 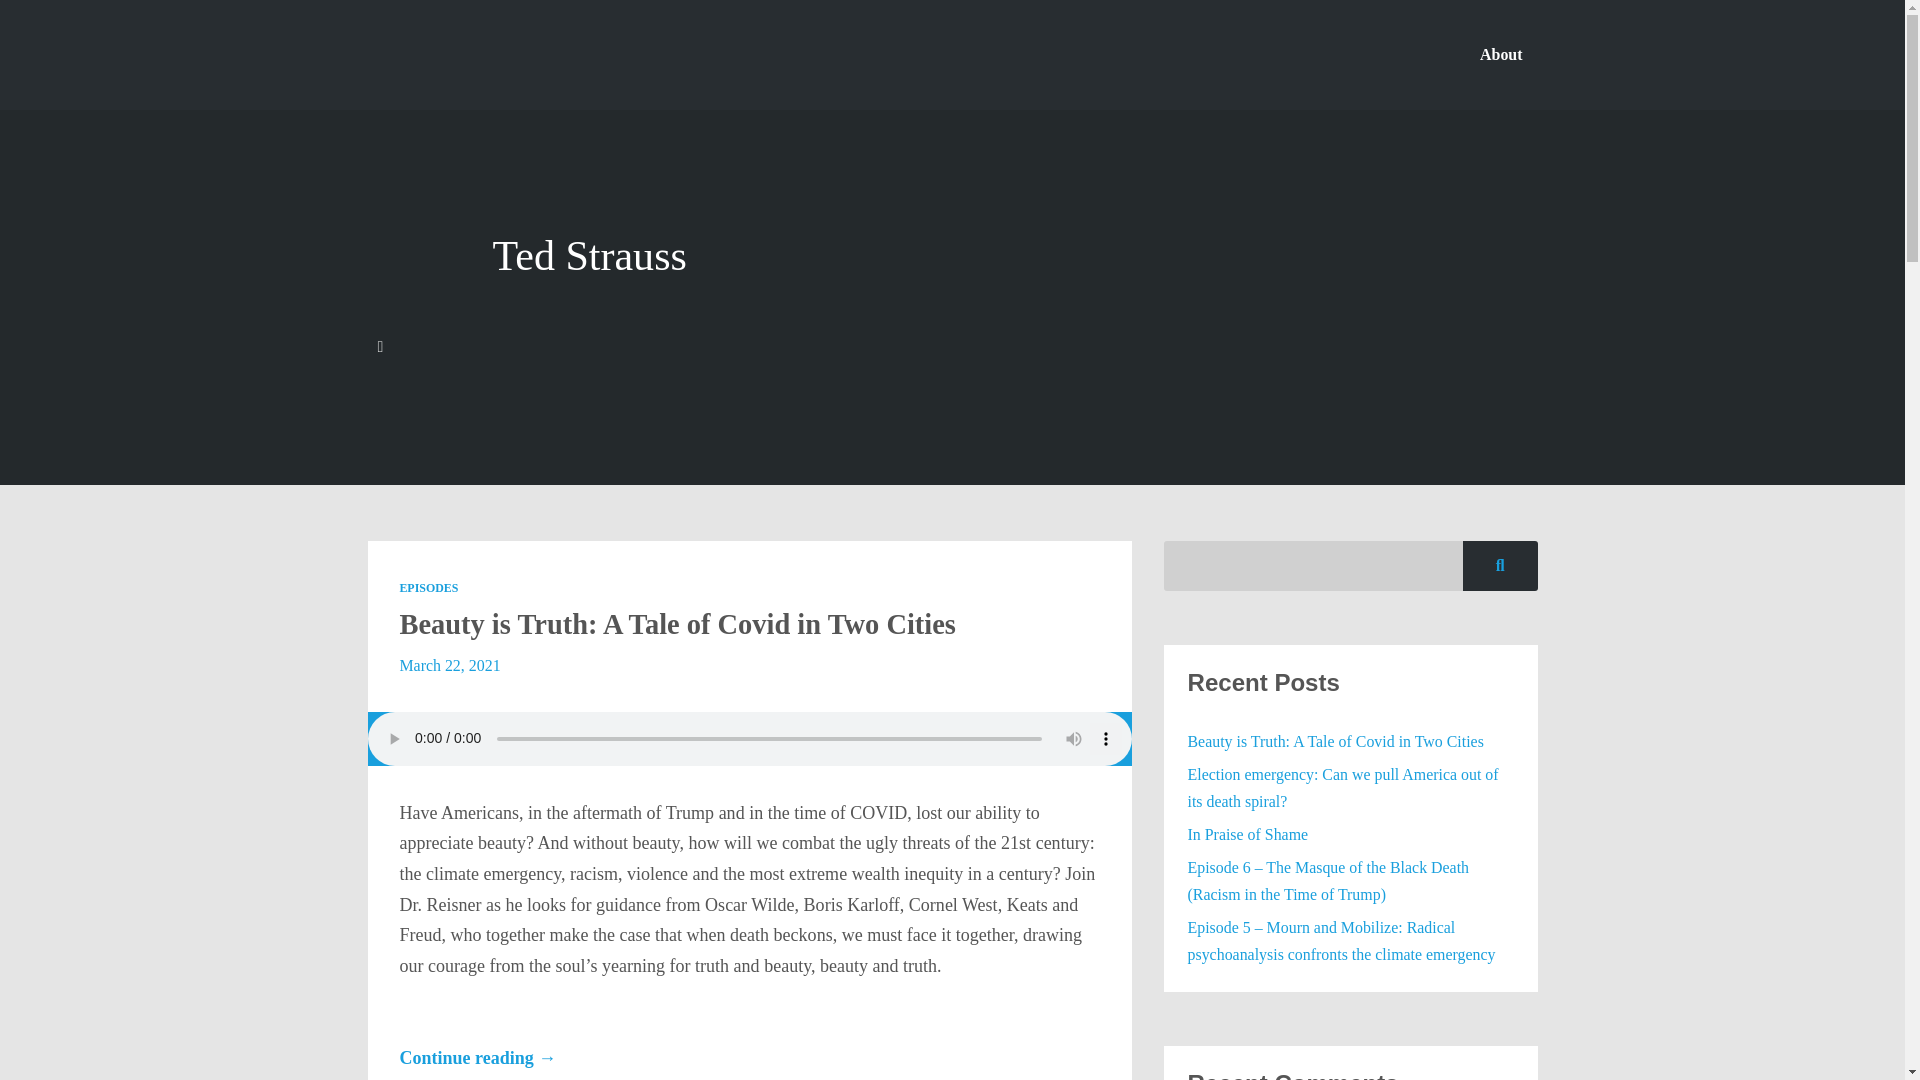 I want to click on March 22, 2021, so click(x=449, y=664).